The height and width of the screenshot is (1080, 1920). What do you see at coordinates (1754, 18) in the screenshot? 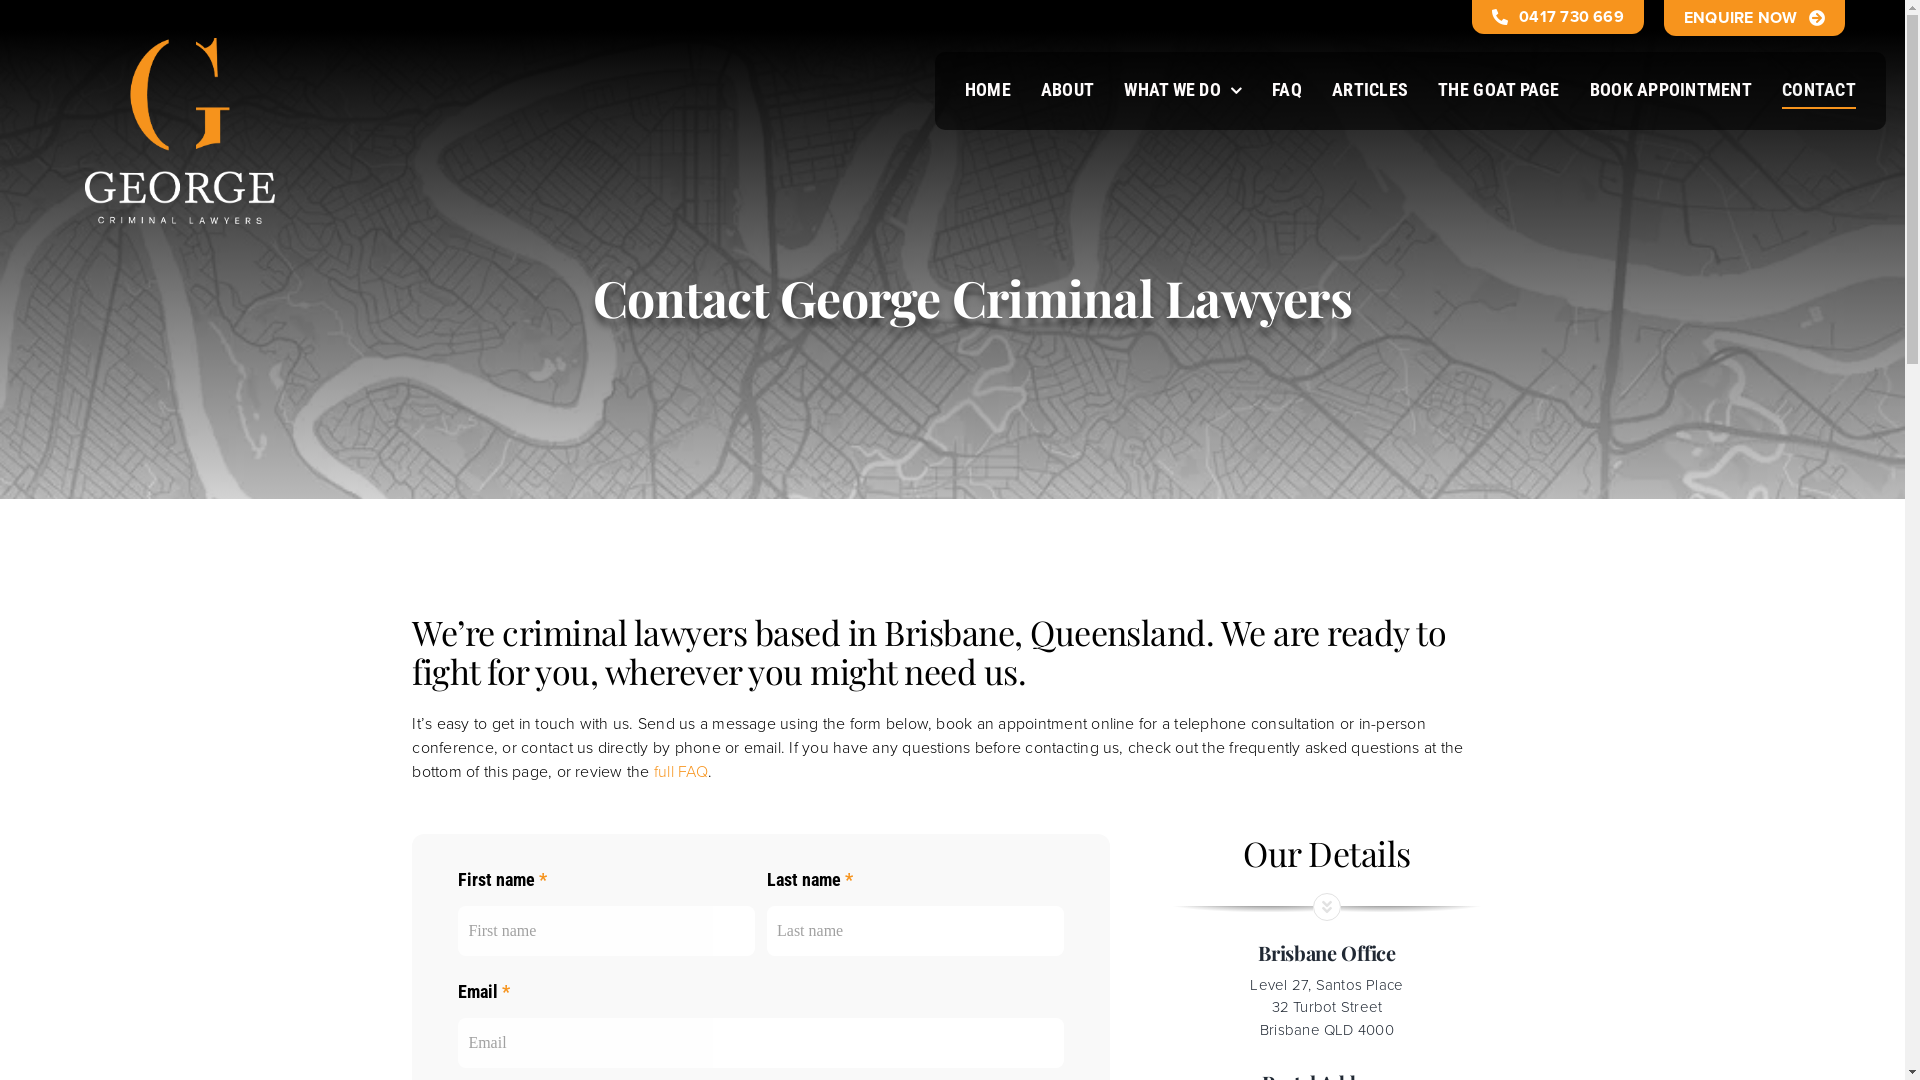
I see `ENQUIRE NOW` at bounding box center [1754, 18].